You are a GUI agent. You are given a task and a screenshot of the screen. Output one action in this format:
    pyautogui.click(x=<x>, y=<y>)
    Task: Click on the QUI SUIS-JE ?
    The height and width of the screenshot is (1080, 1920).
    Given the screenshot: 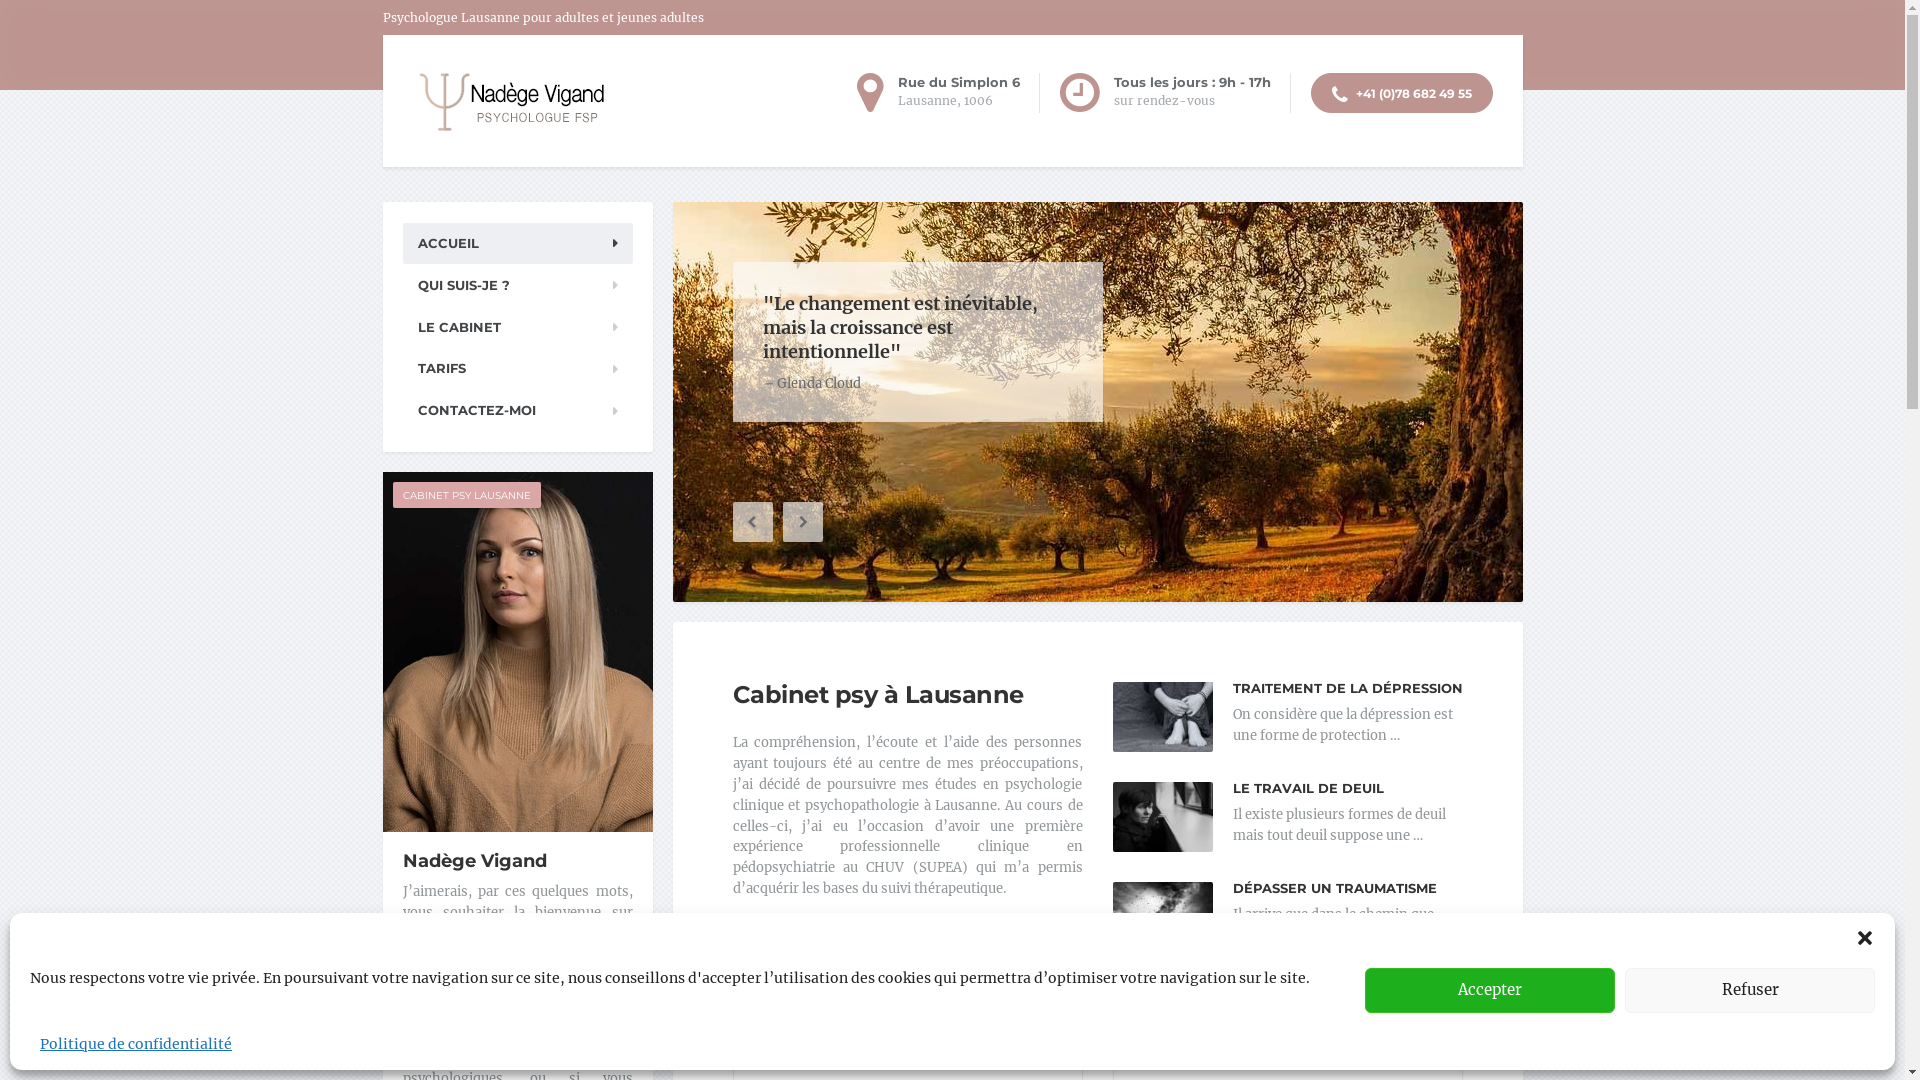 What is the action you would take?
    pyautogui.click(x=517, y=286)
    